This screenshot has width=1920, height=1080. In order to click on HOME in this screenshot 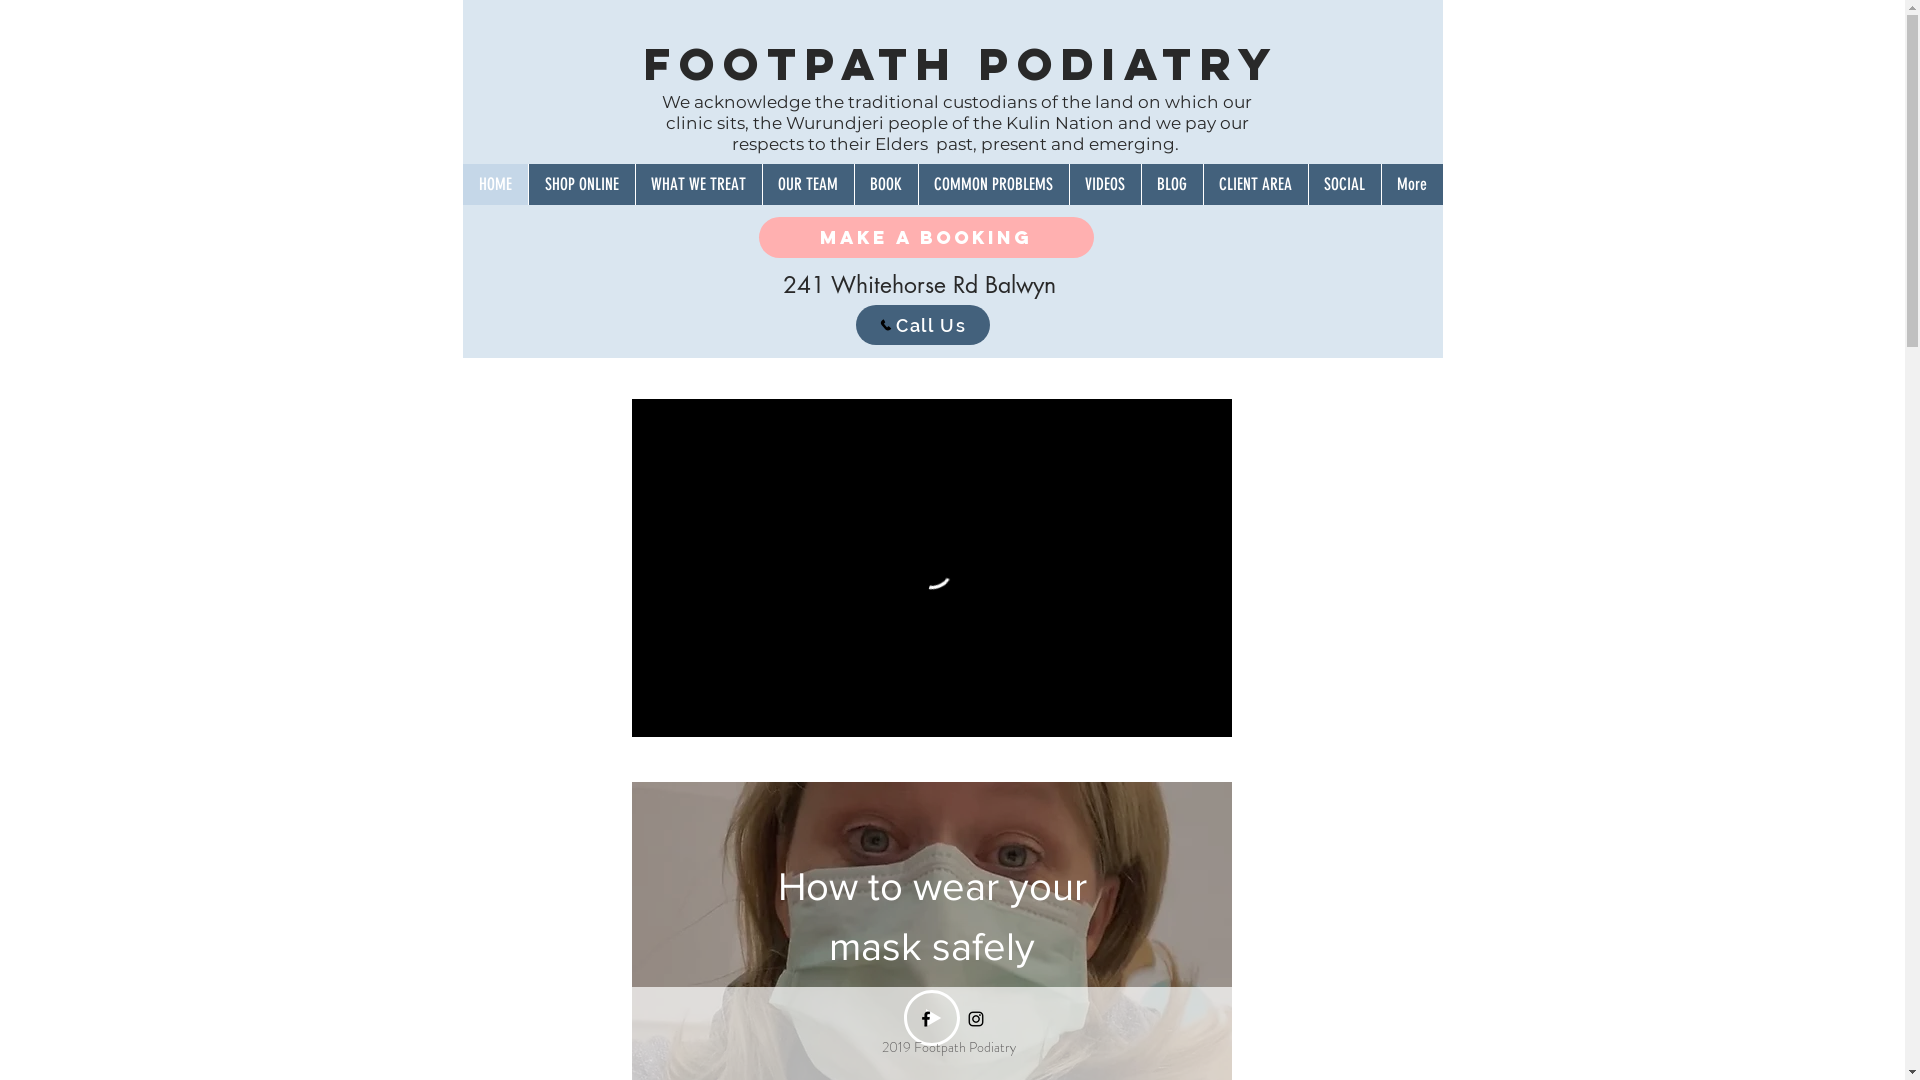, I will do `click(494, 184)`.